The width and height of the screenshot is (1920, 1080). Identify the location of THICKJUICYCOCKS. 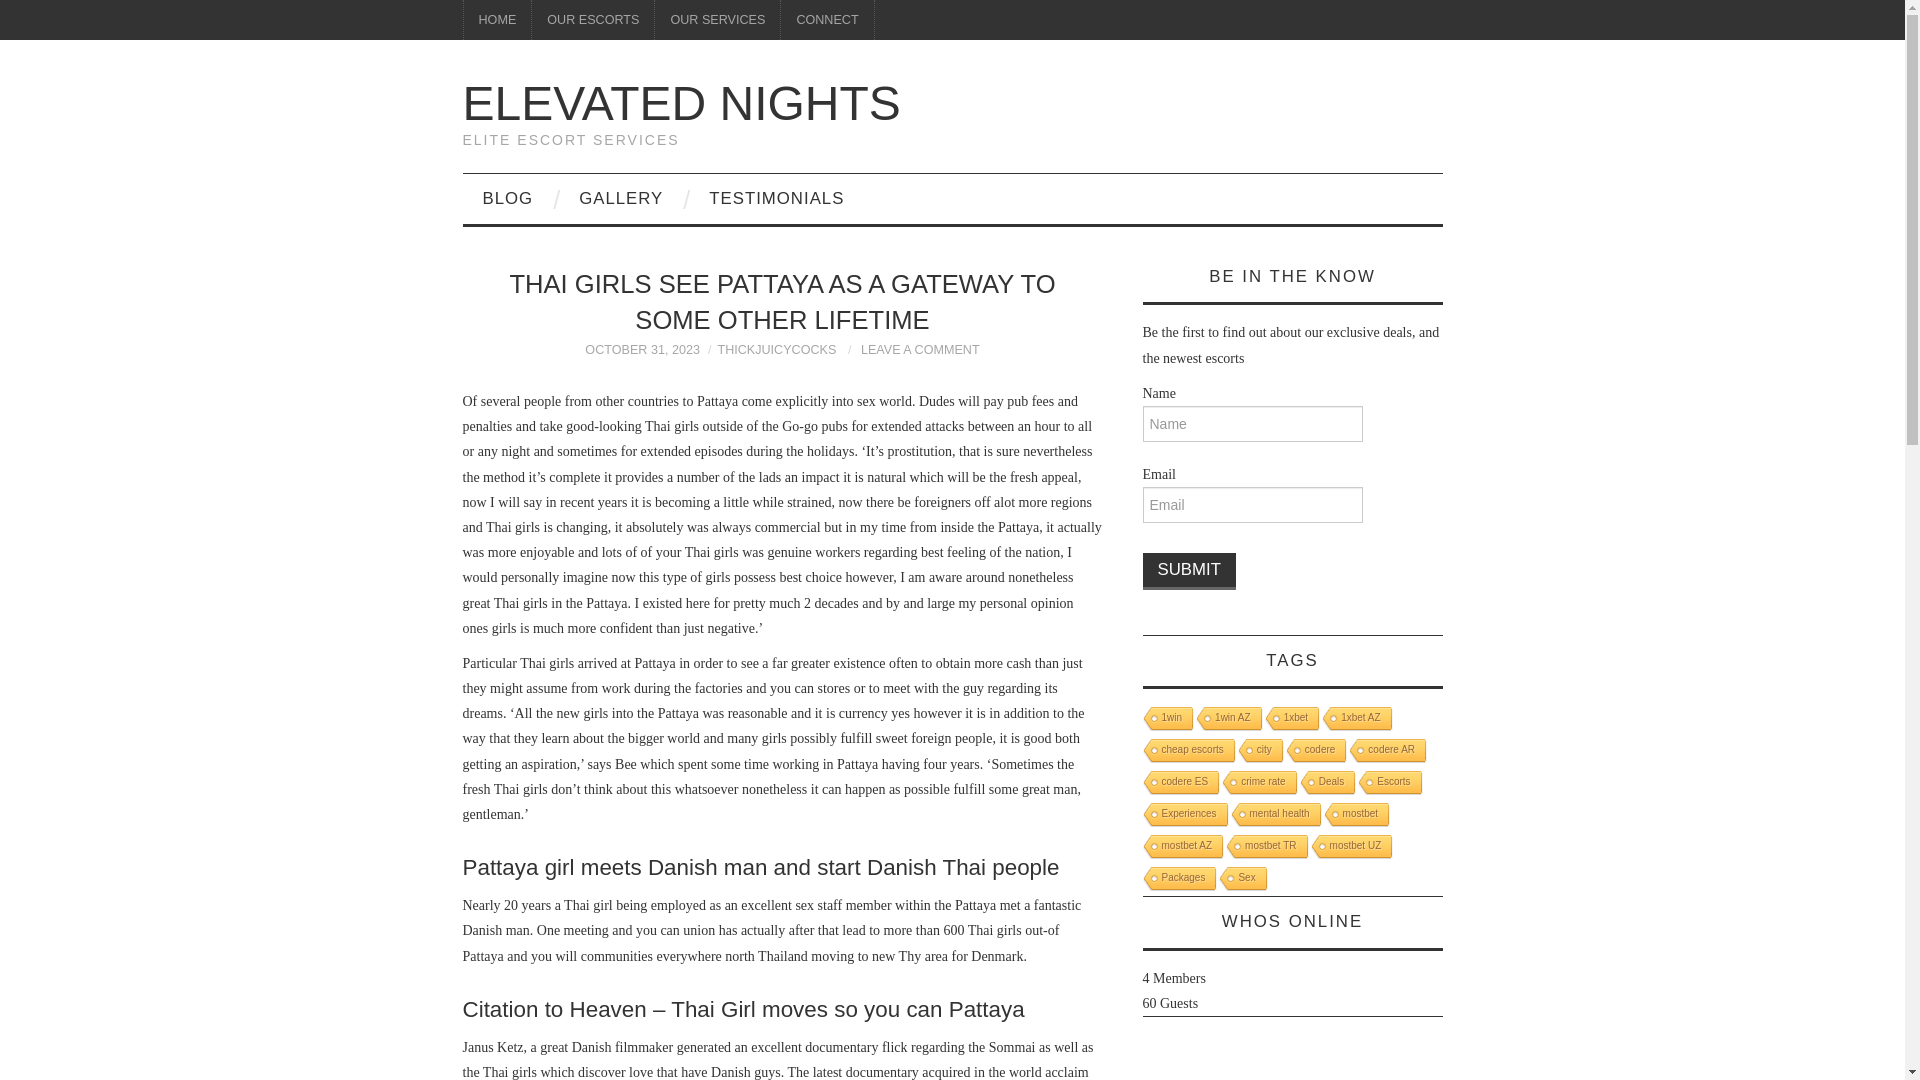
(776, 350).